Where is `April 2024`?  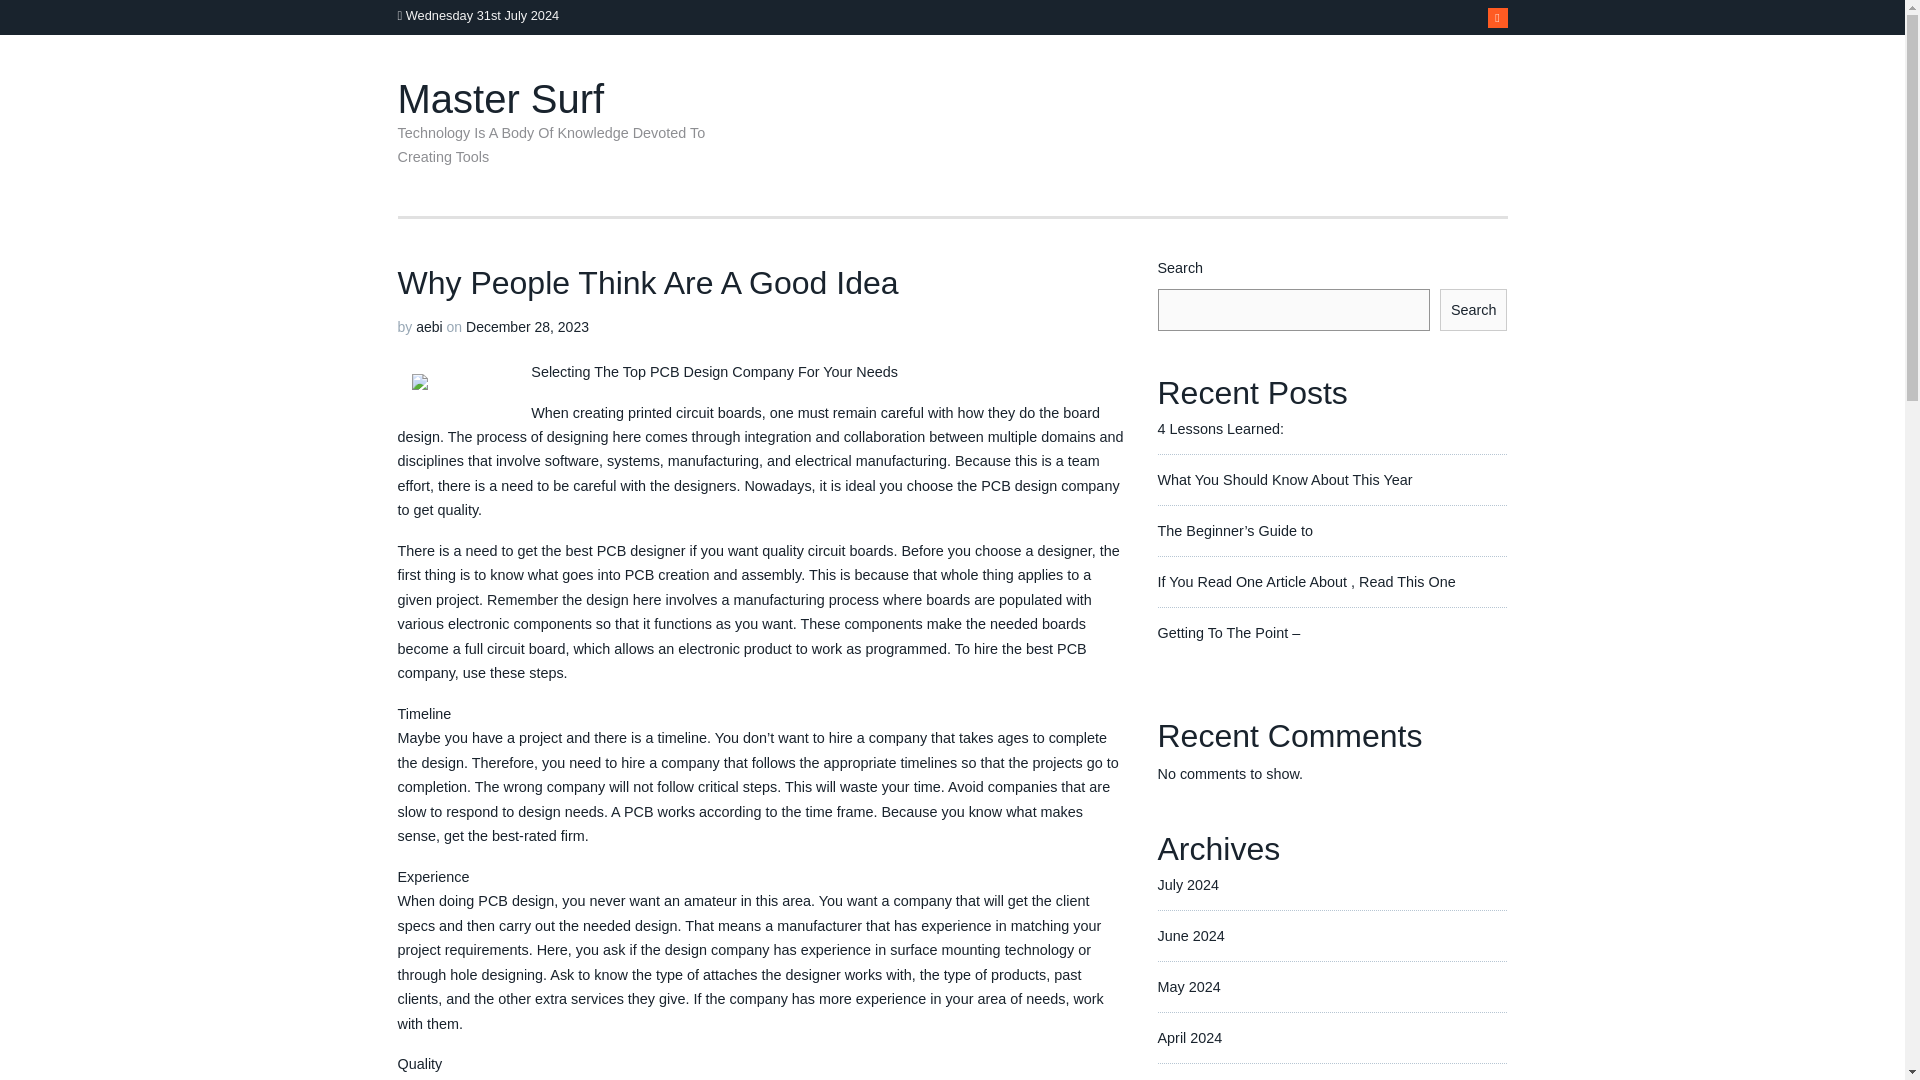 April 2024 is located at coordinates (1190, 1038).